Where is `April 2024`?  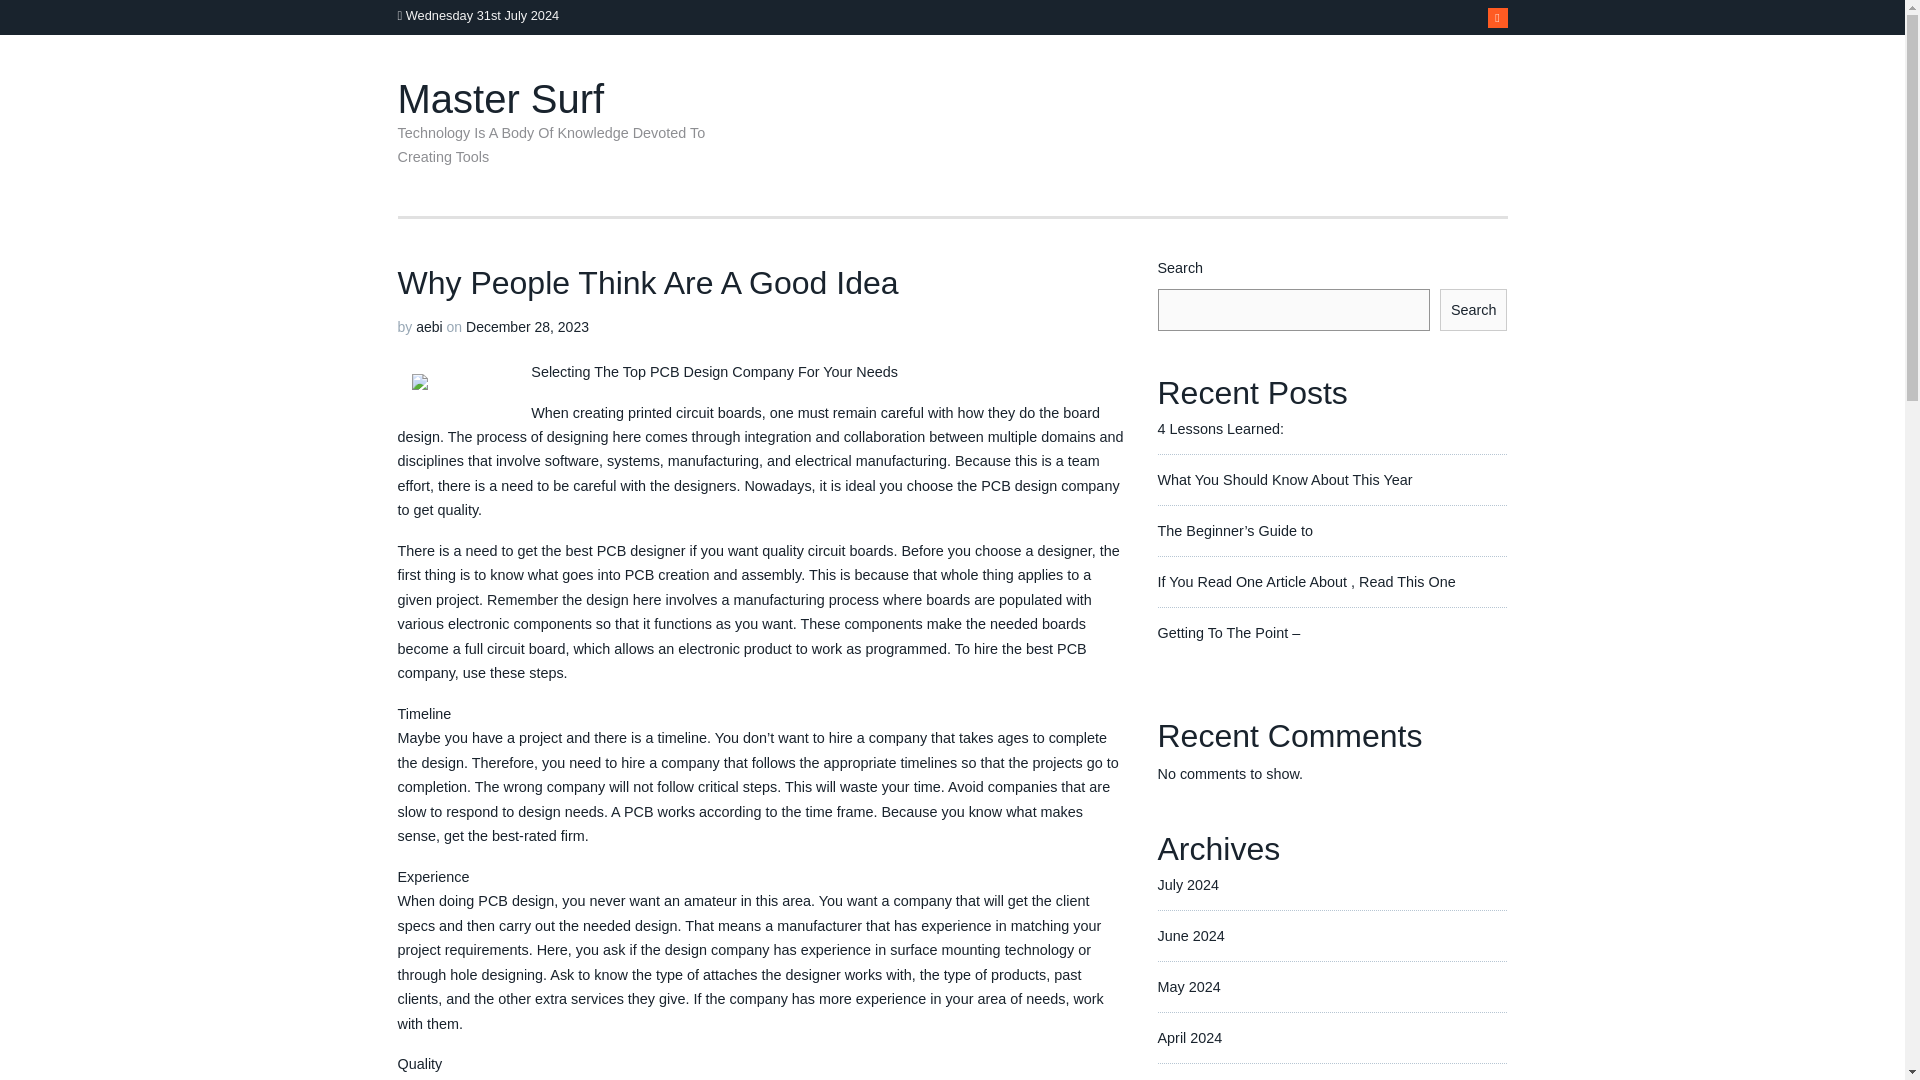 April 2024 is located at coordinates (1190, 1038).